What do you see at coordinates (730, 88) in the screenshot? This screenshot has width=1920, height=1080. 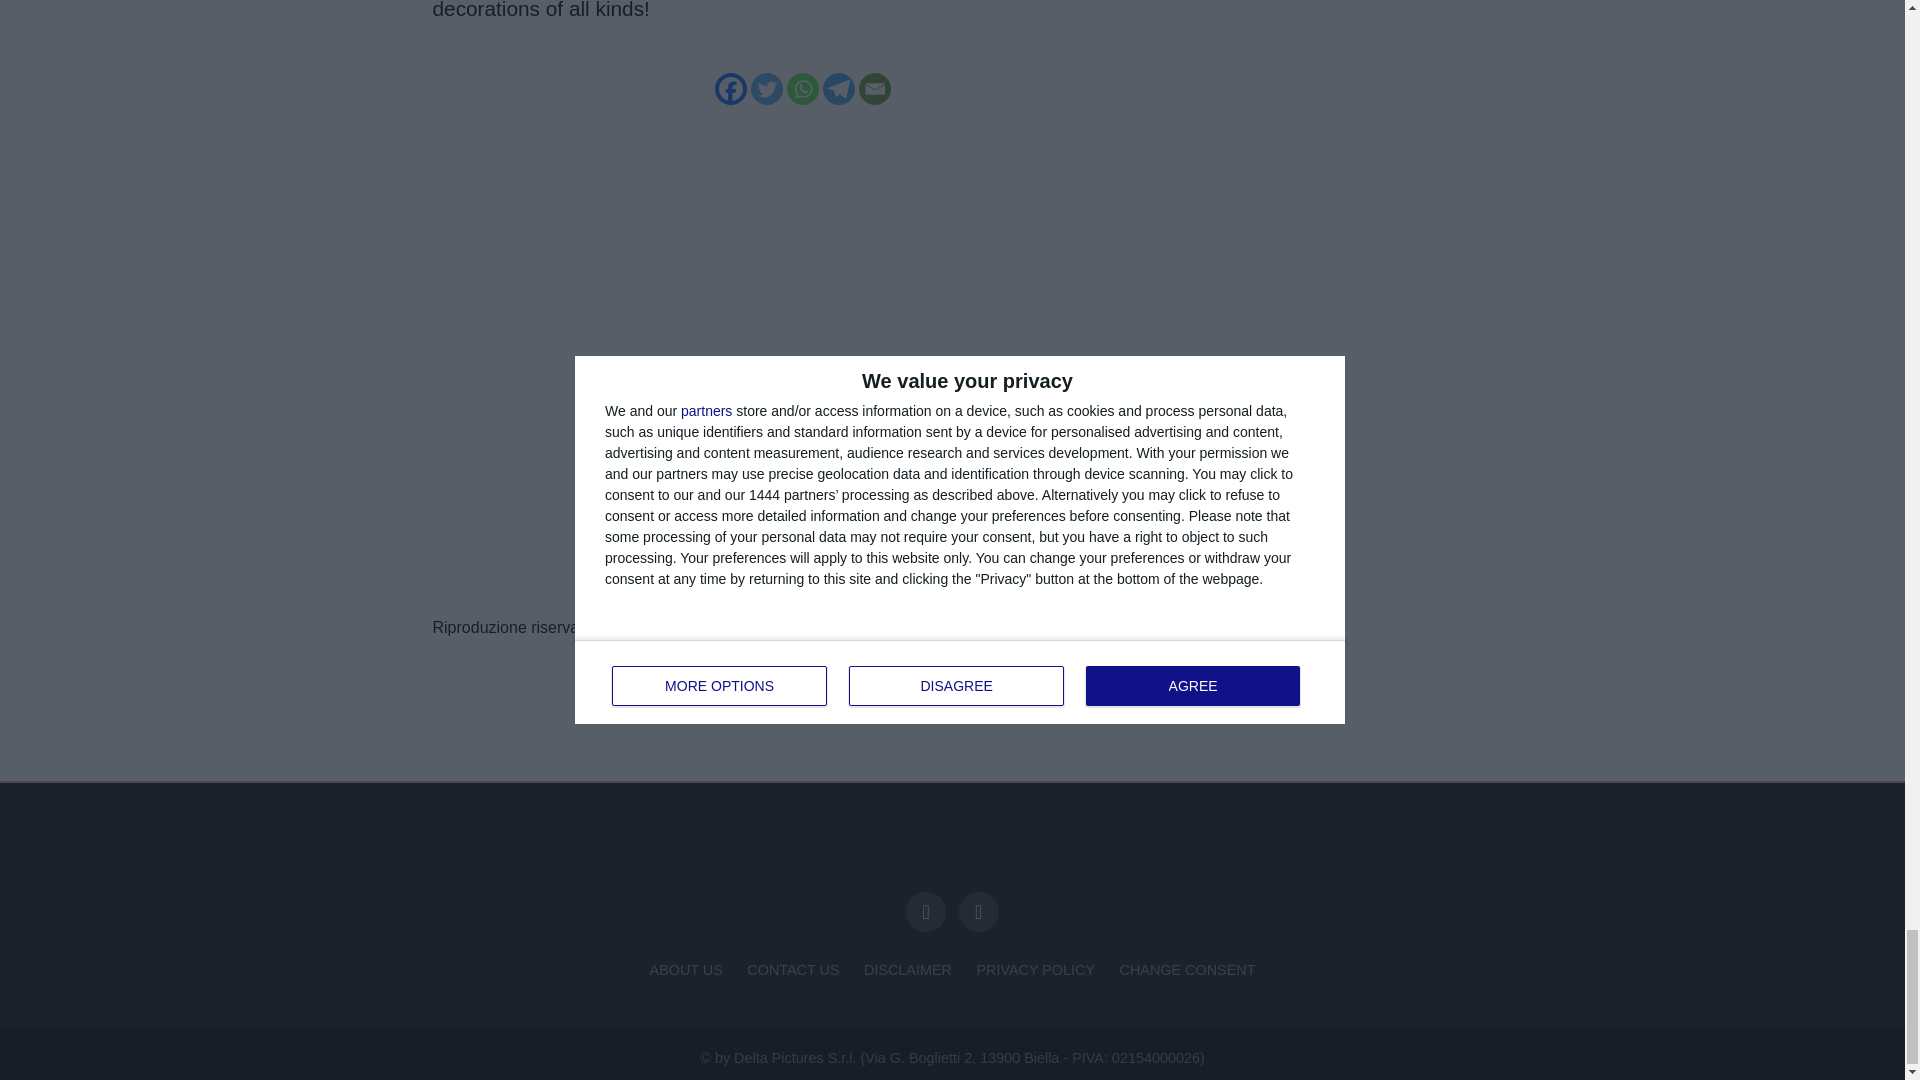 I see `Facebook` at bounding box center [730, 88].